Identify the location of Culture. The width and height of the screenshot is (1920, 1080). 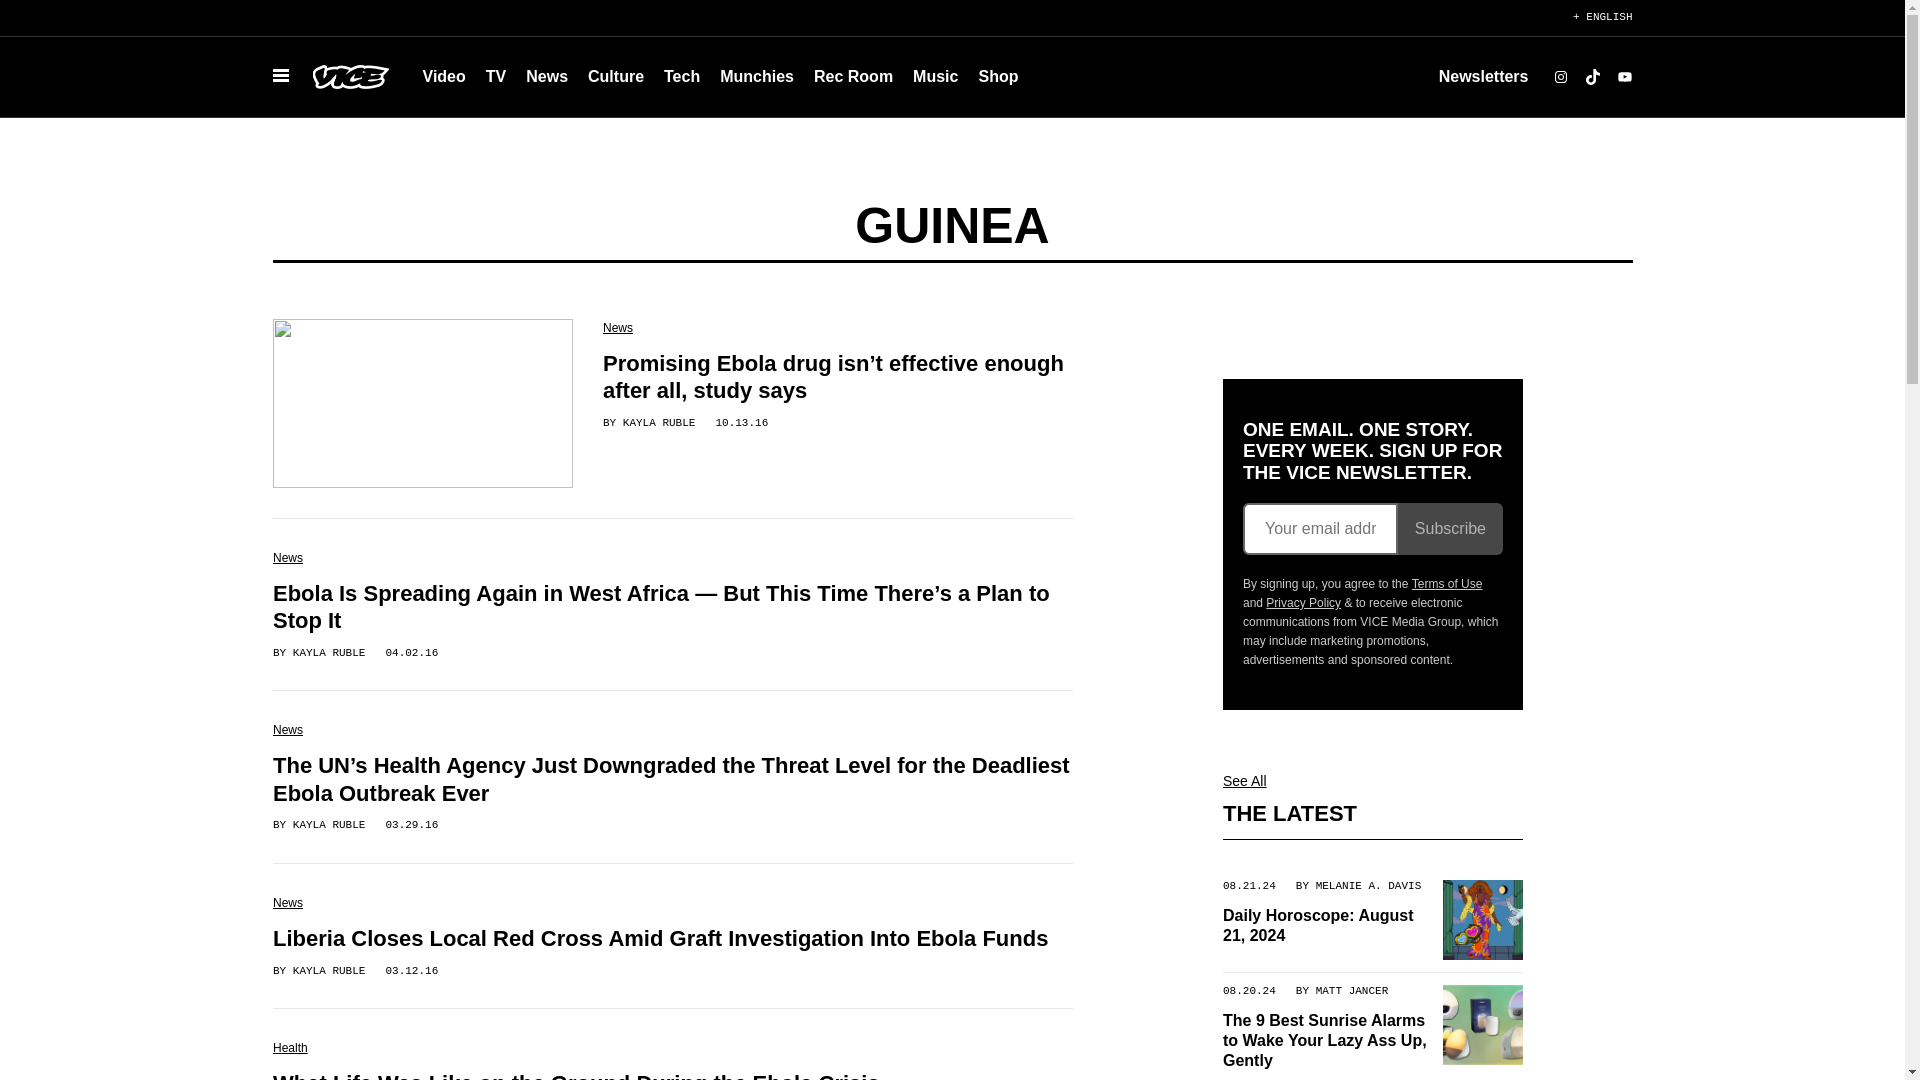
(616, 76).